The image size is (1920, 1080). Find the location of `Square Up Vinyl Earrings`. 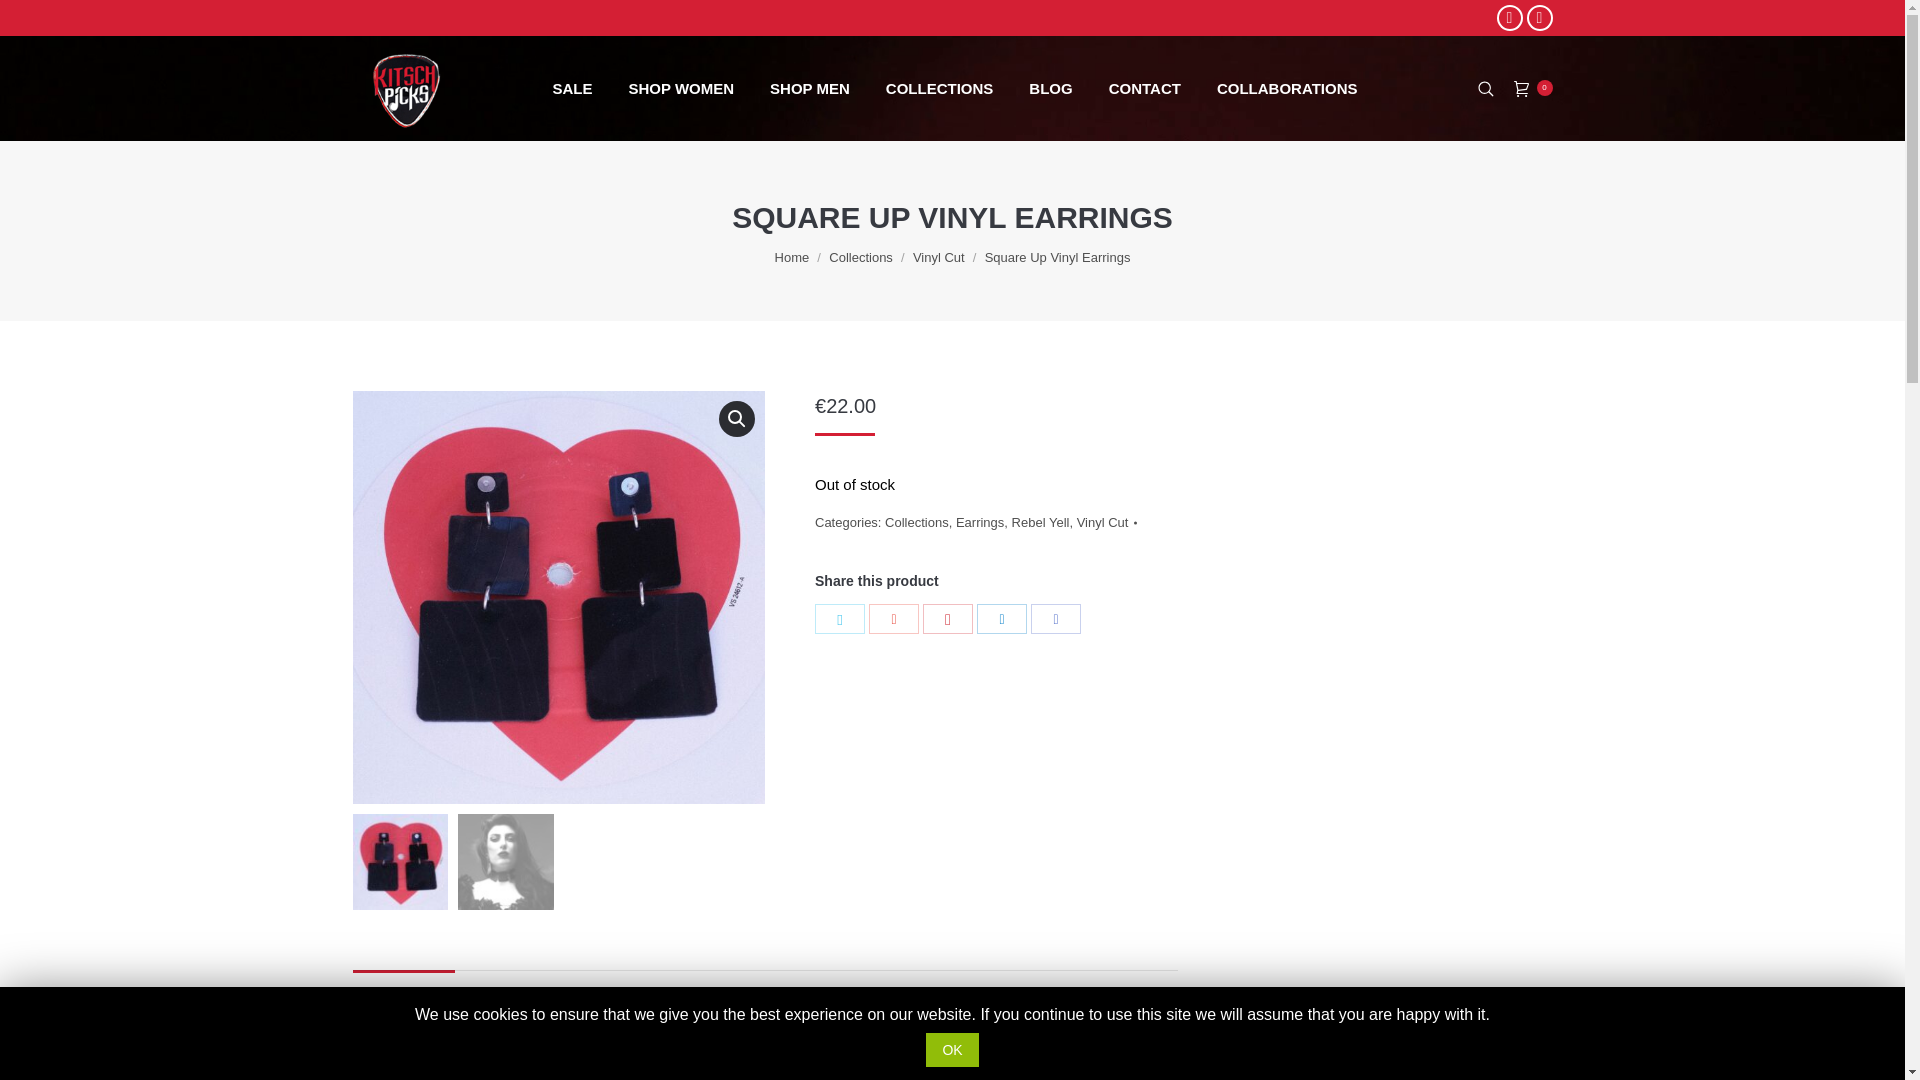

Square Up Vinyl Earrings is located at coordinates (558, 596).